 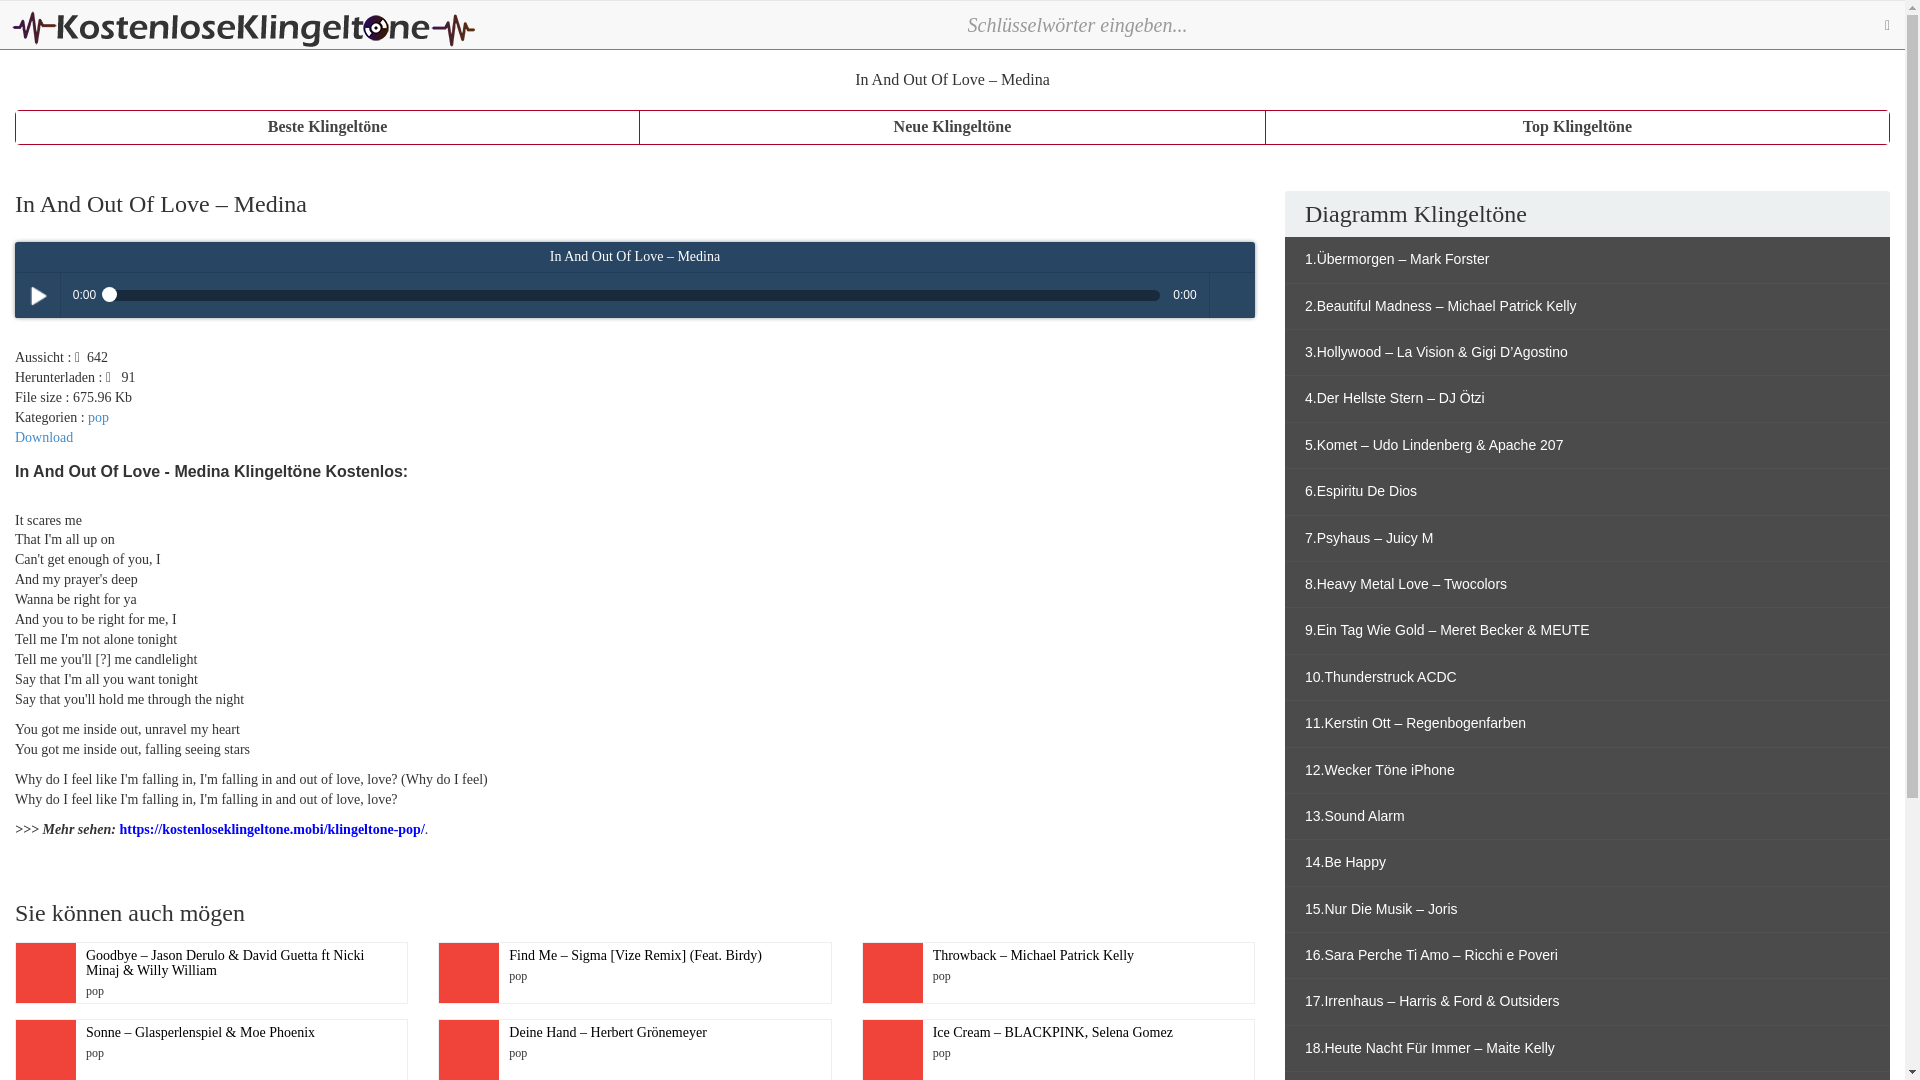 I want to click on Download, so click(x=44, y=436).